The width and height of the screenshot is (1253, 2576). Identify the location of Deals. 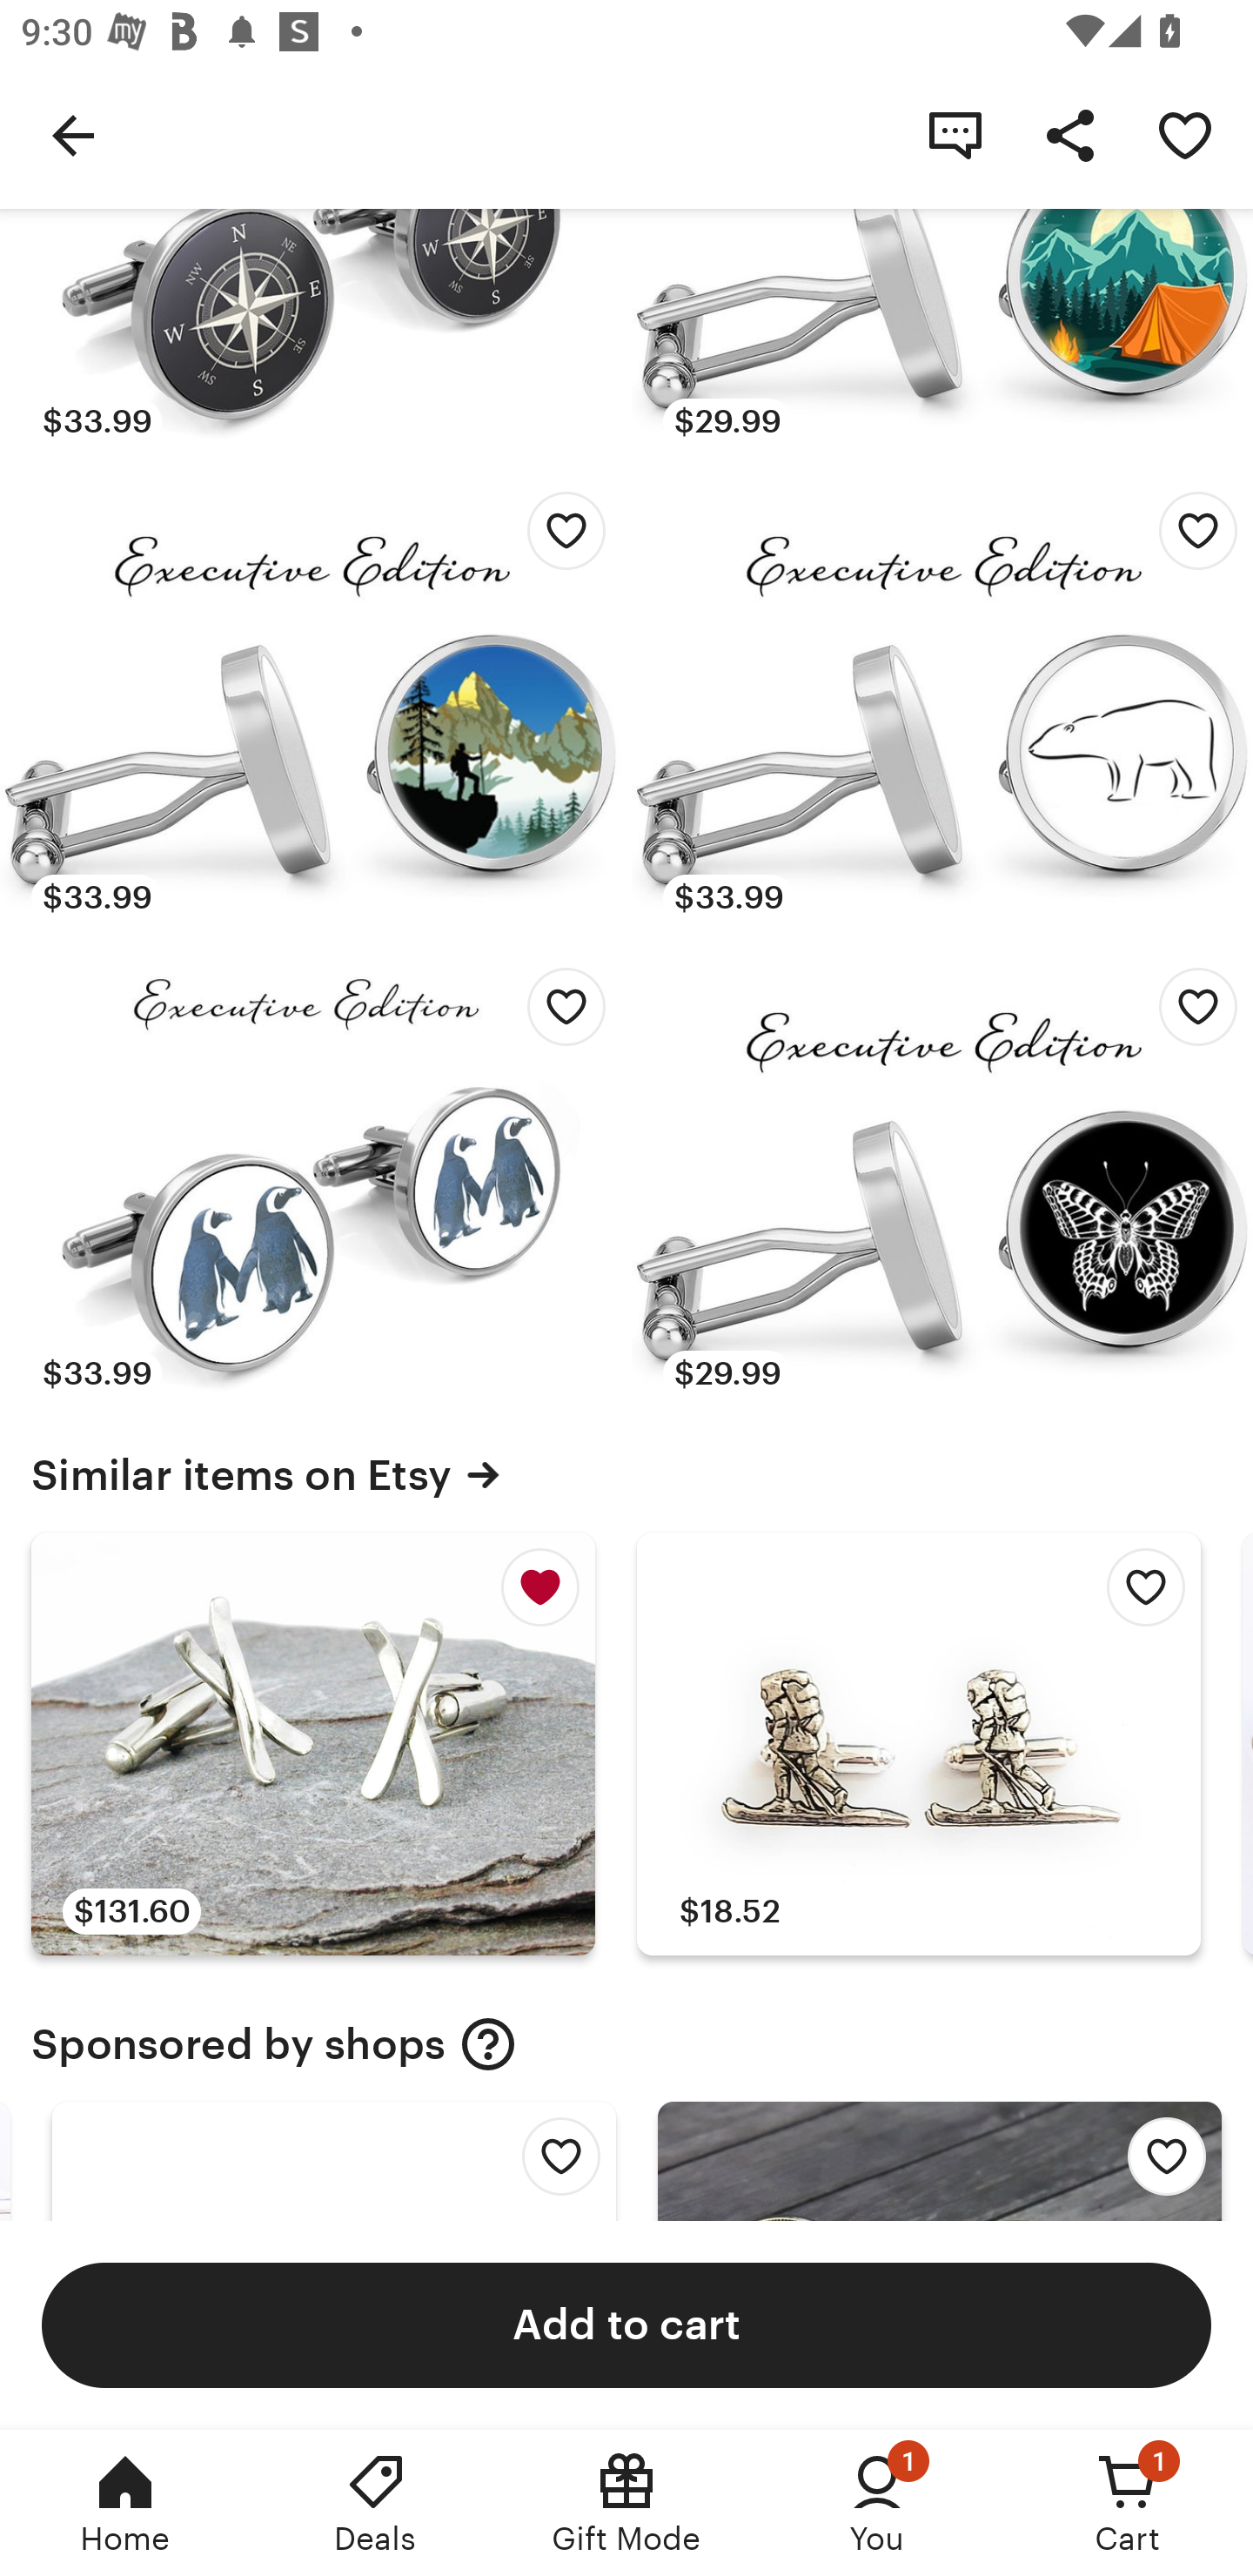
(376, 2503).